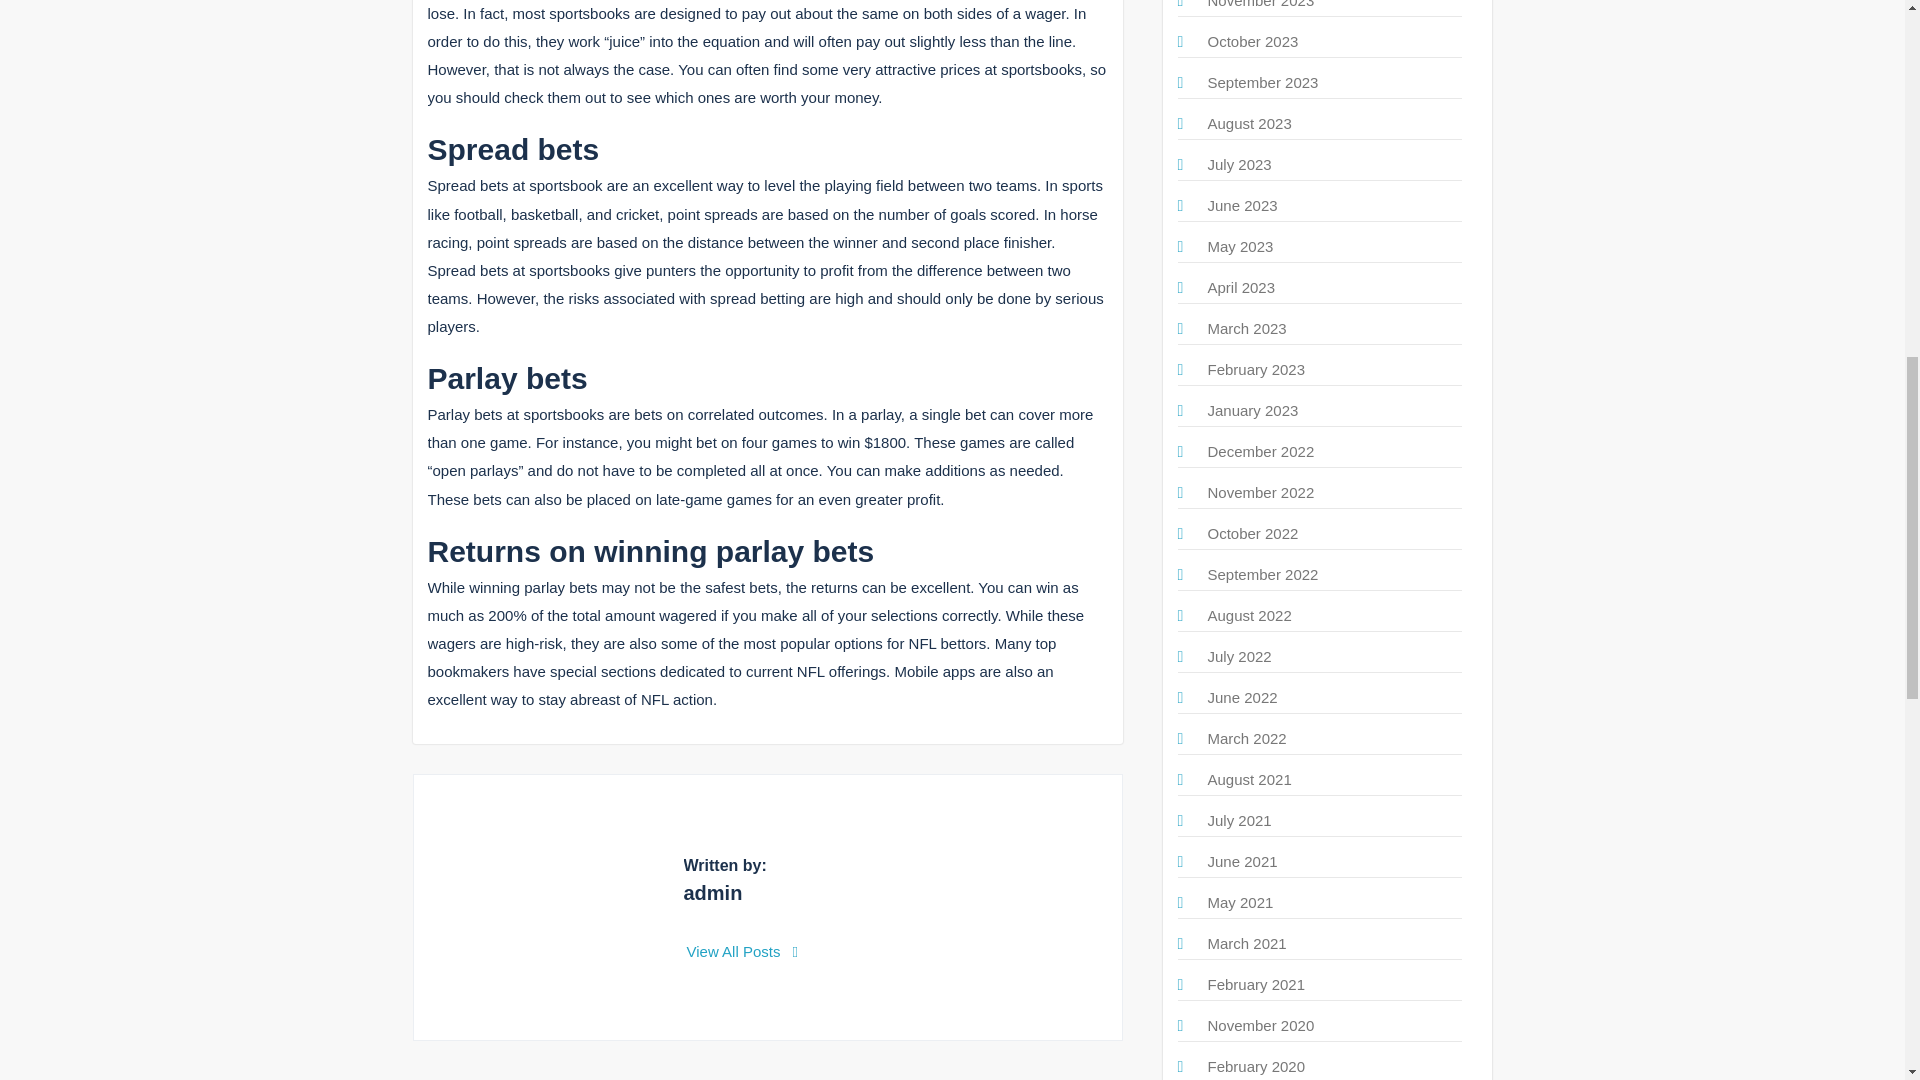 Image resolution: width=1920 pixels, height=1080 pixels. Describe the element at coordinates (742, 951) in the screenshot. I see `View All Posts` at that location.